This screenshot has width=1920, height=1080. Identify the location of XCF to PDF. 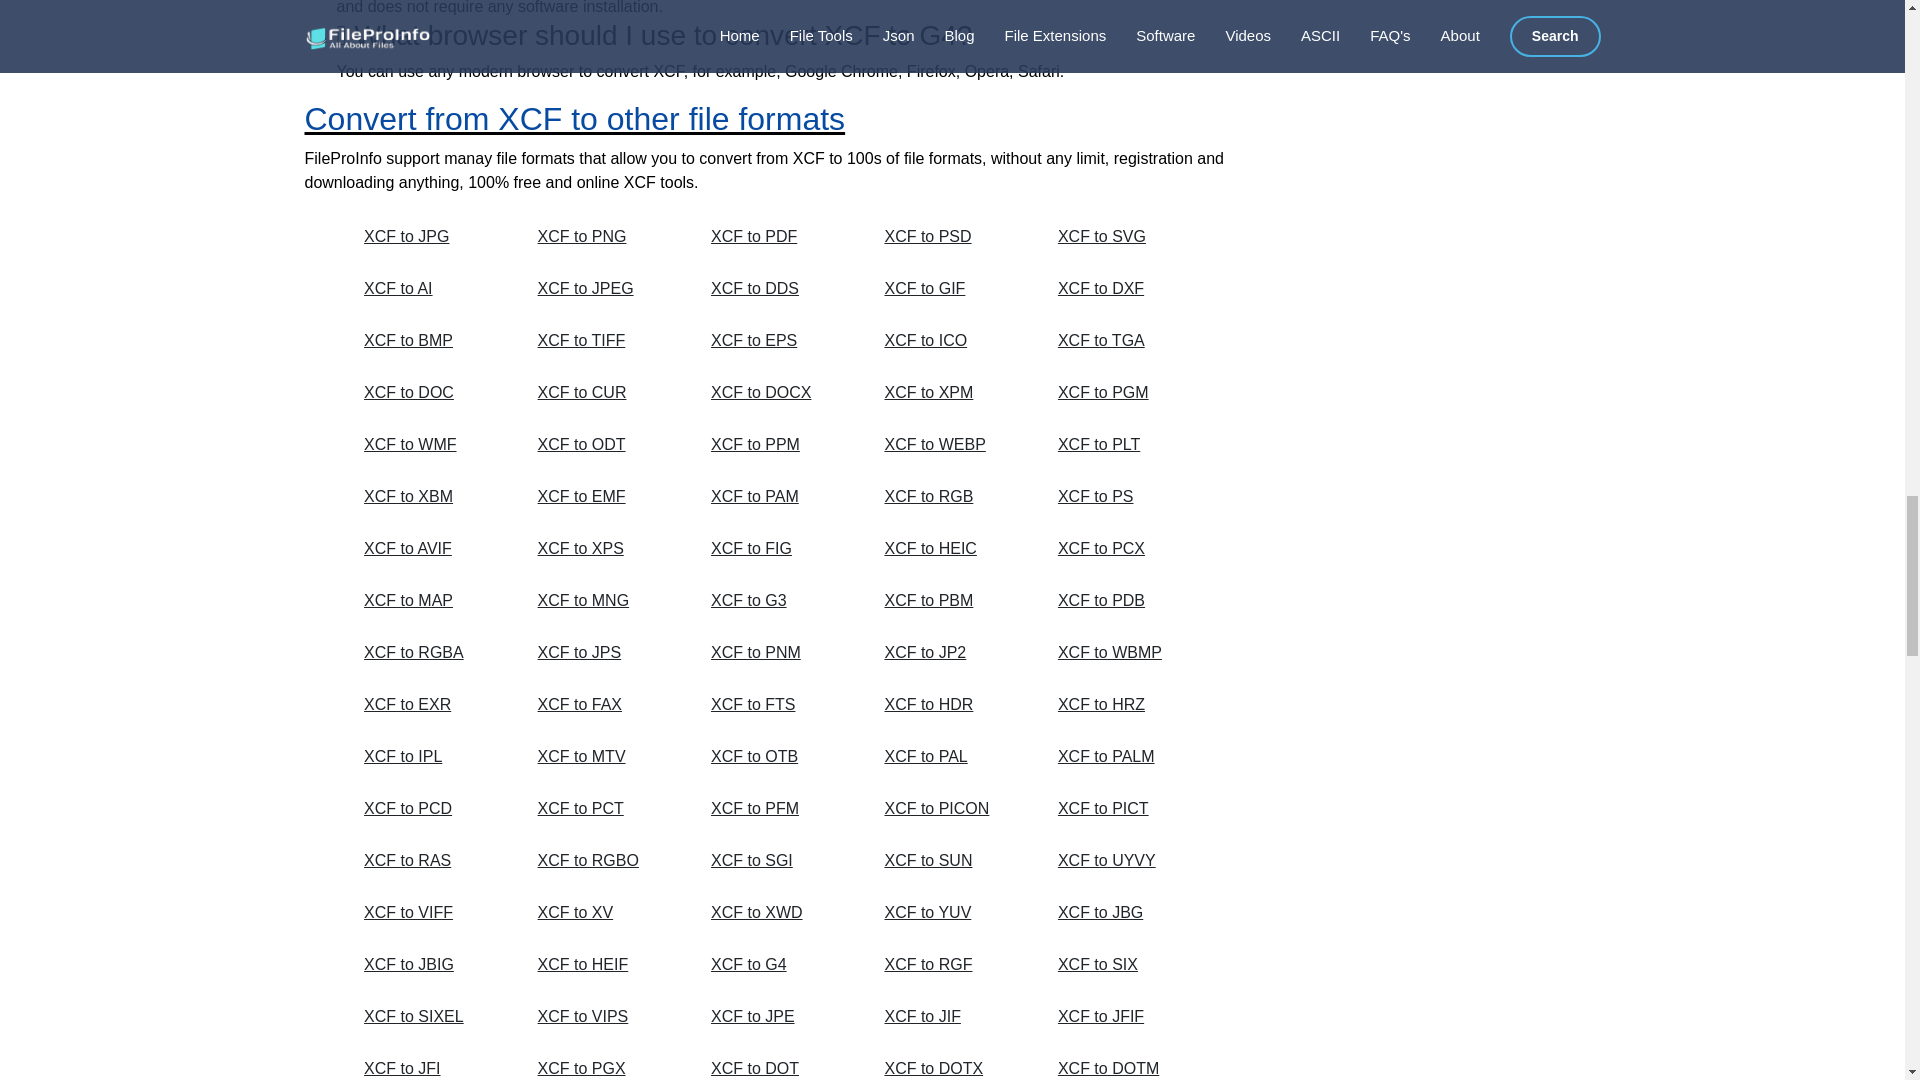
(775, 236).